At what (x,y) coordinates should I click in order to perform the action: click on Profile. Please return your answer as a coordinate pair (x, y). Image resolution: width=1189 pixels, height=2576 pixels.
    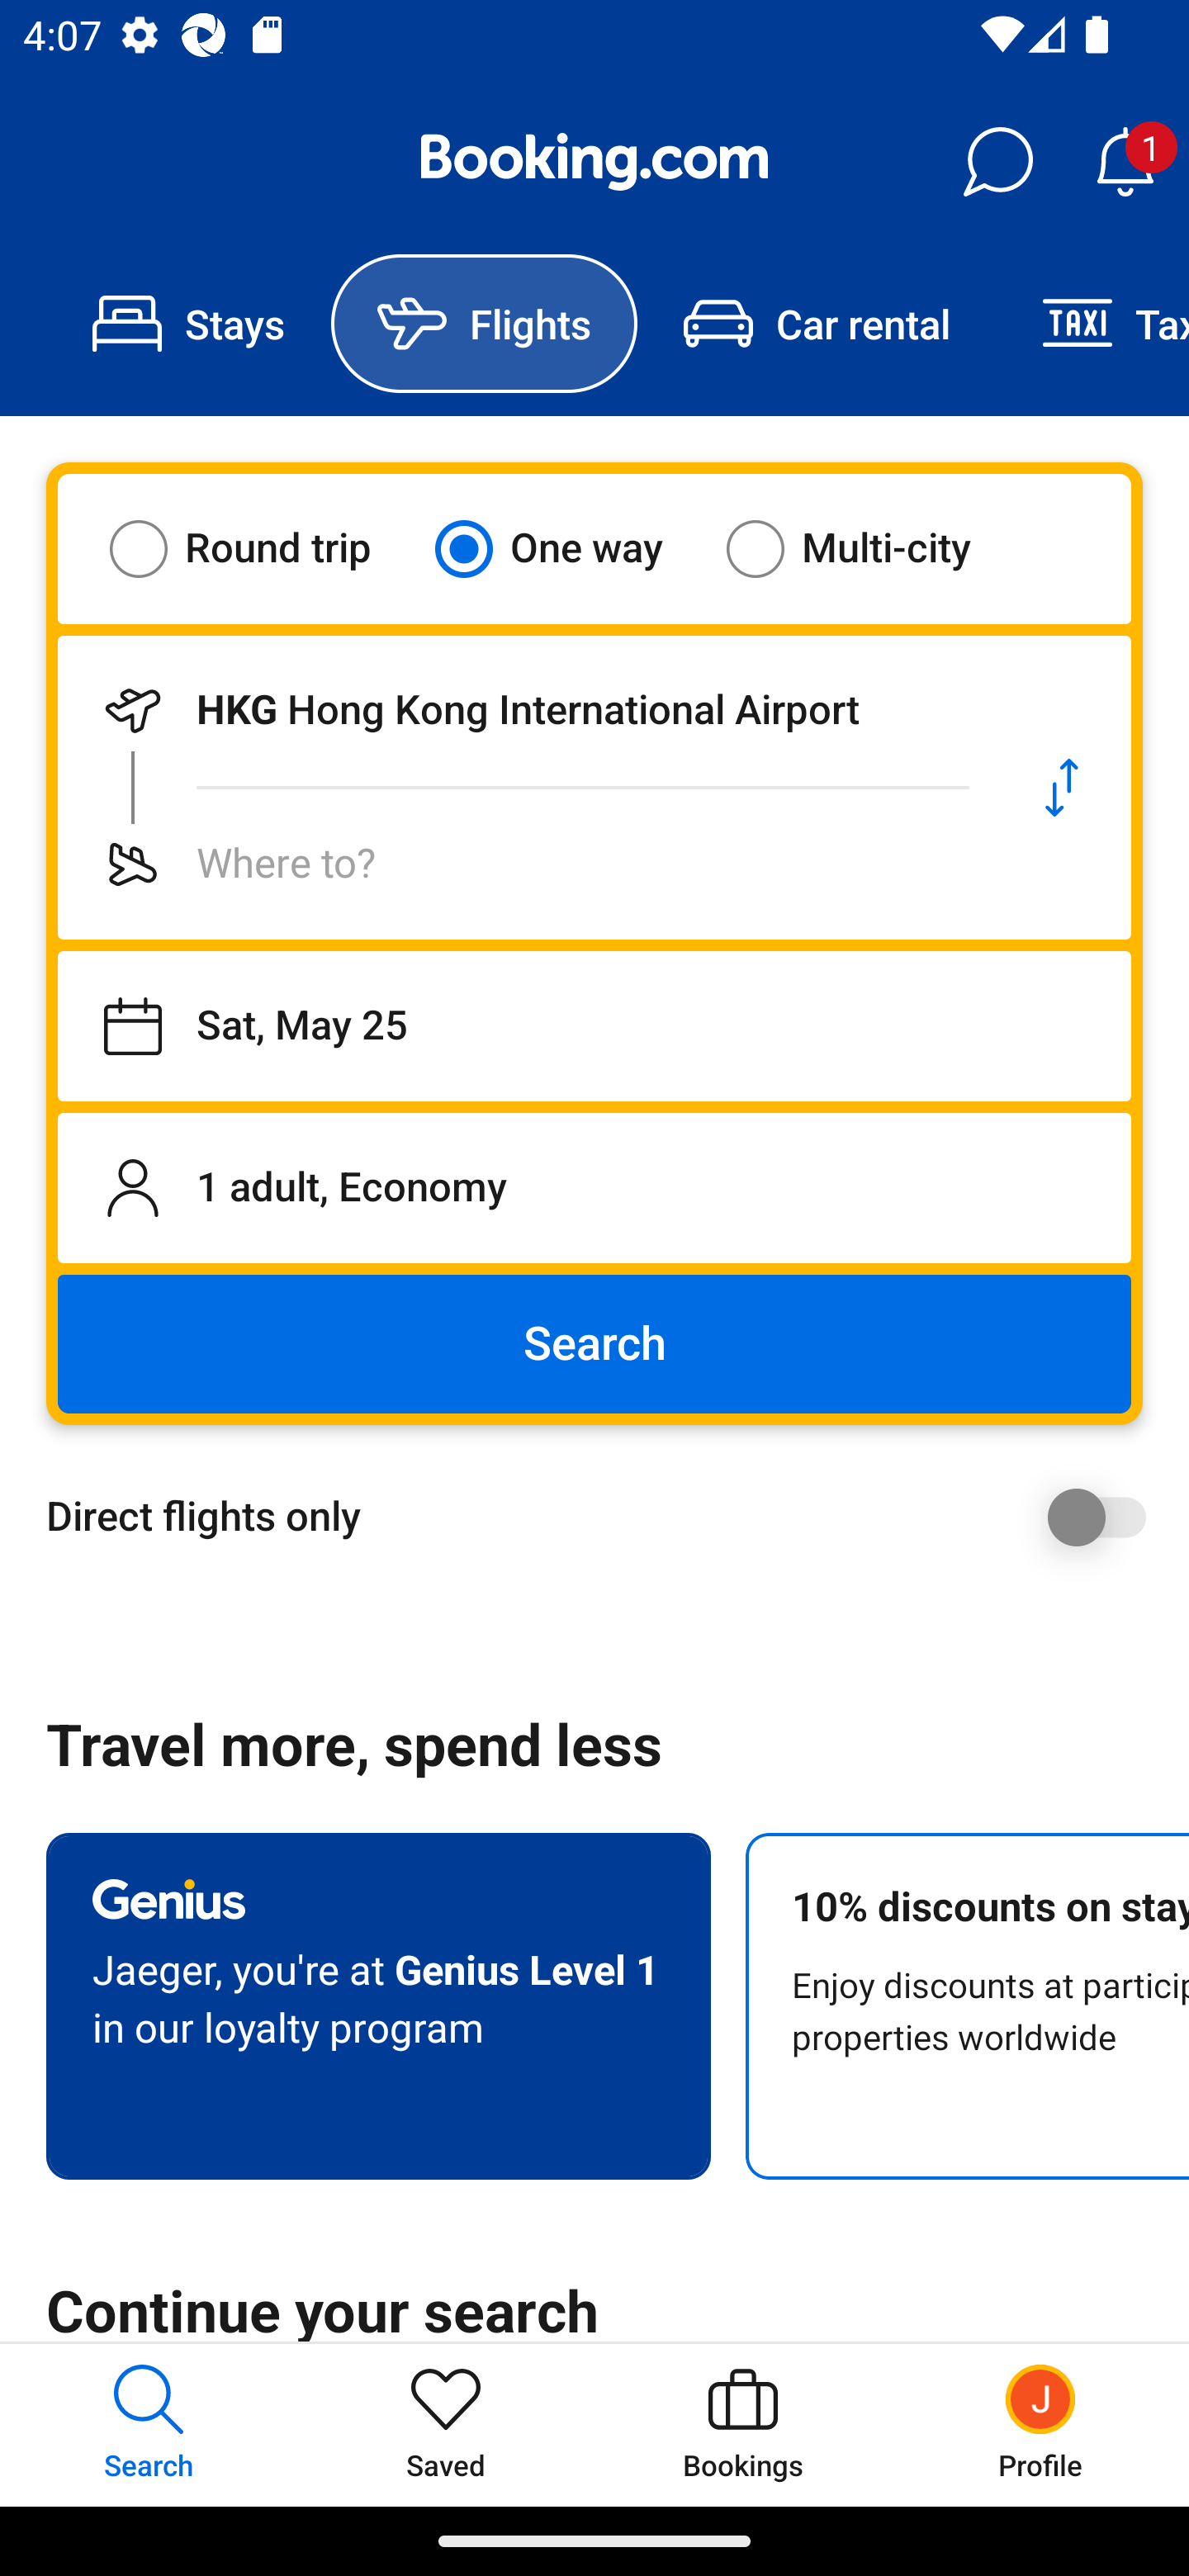
    Looking at the image, I should click on (1040, 2424).